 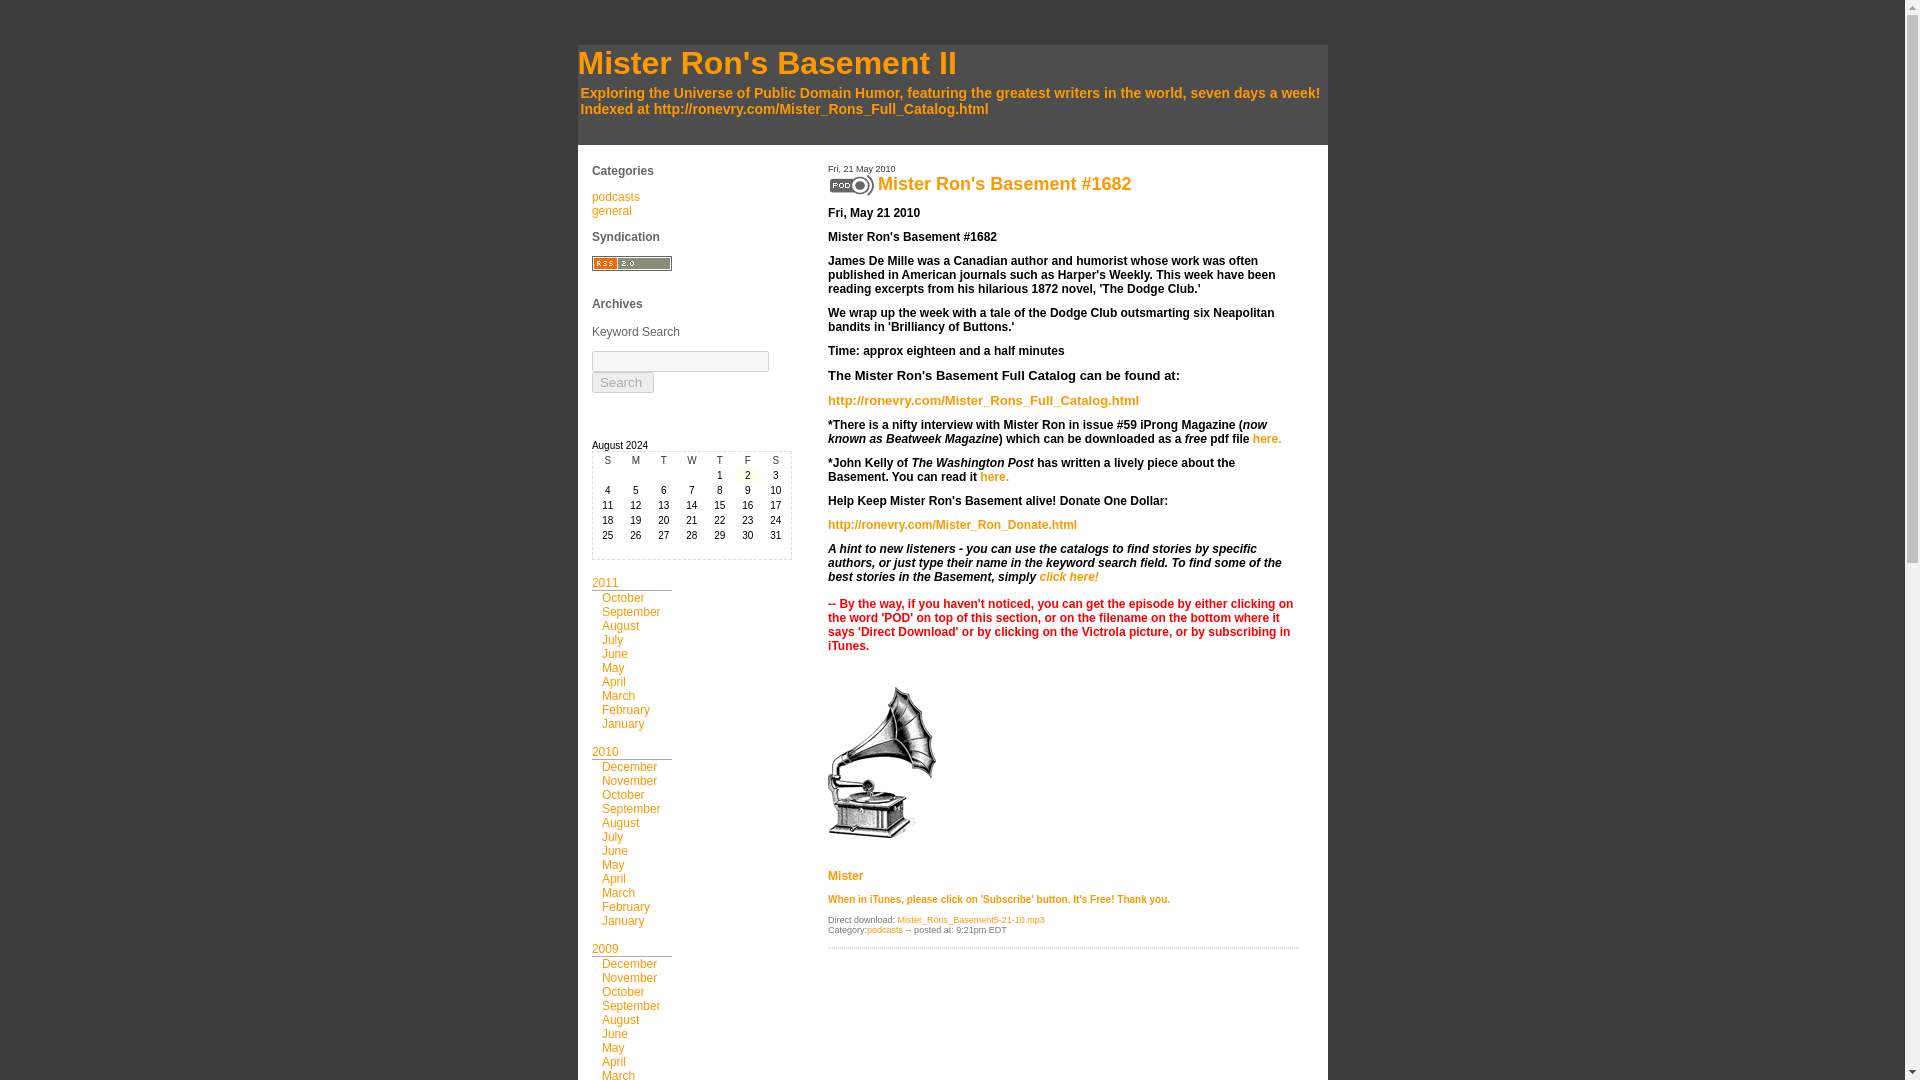 What do you see at coordinates (618, 892) in the screenshot?
I see `March` at bounding box center [618, 892].